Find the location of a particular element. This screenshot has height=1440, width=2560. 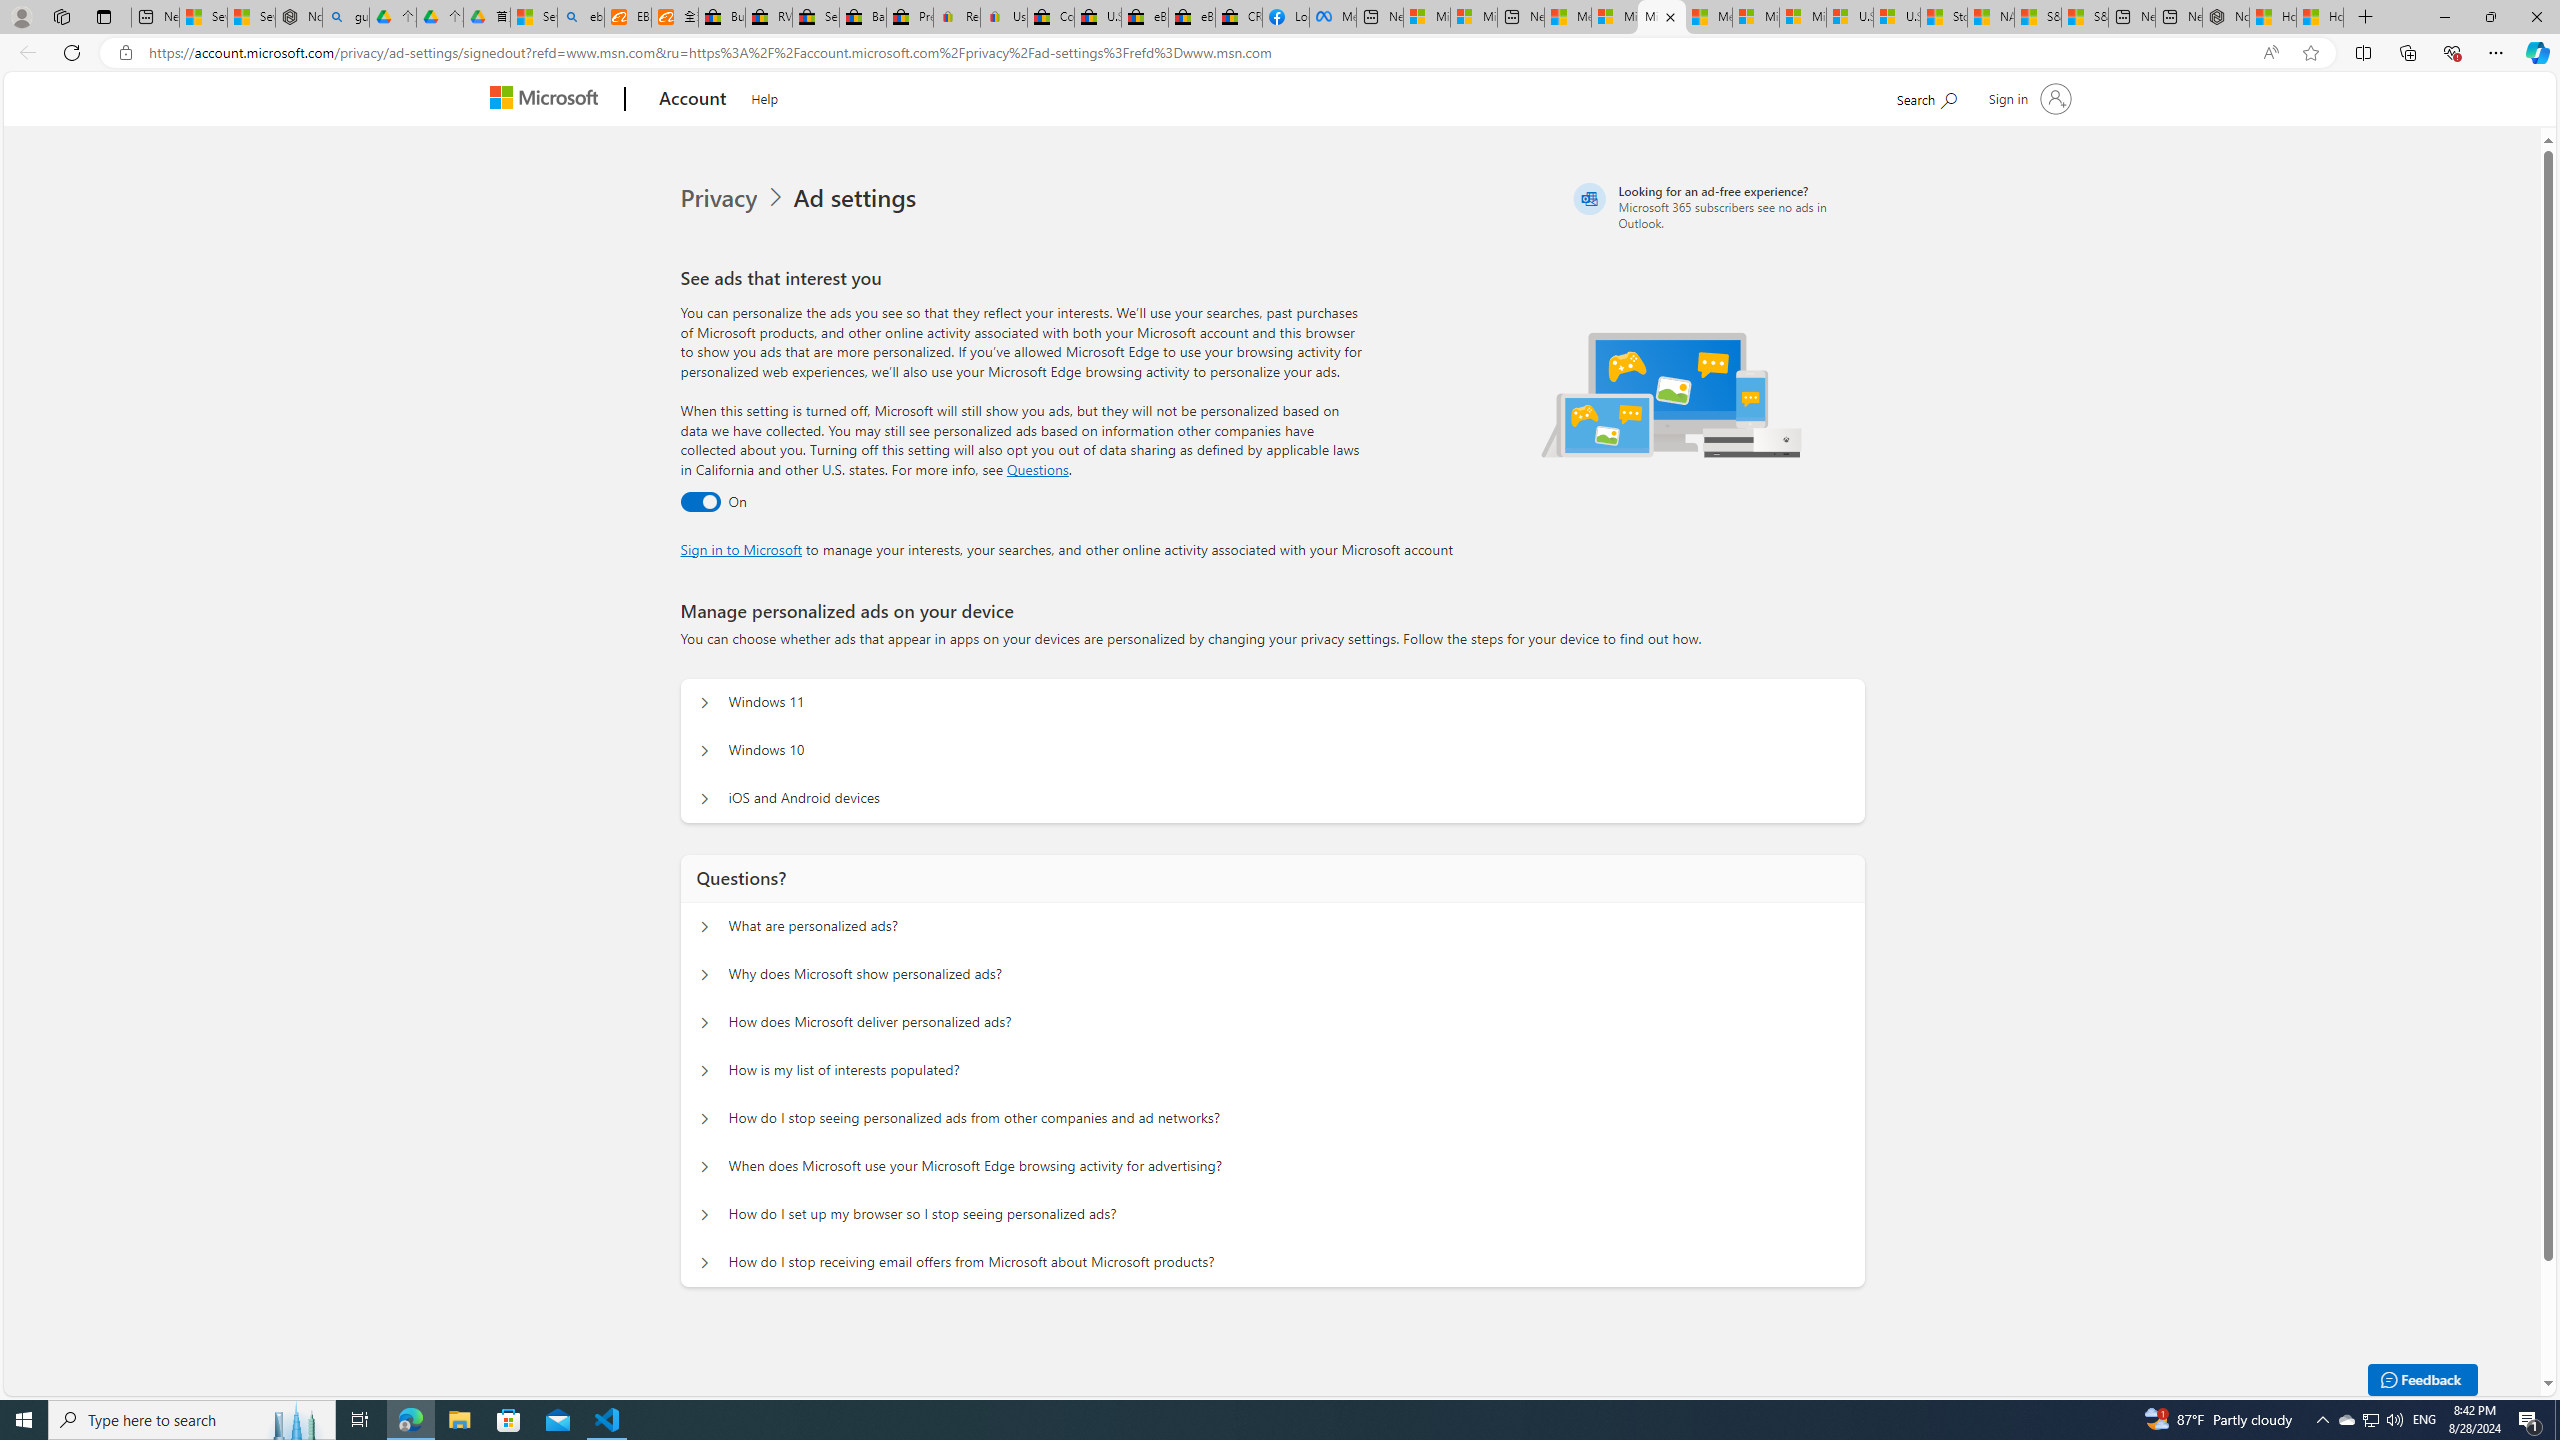

guge yunpan - Search is located at coordinates (346, 17).